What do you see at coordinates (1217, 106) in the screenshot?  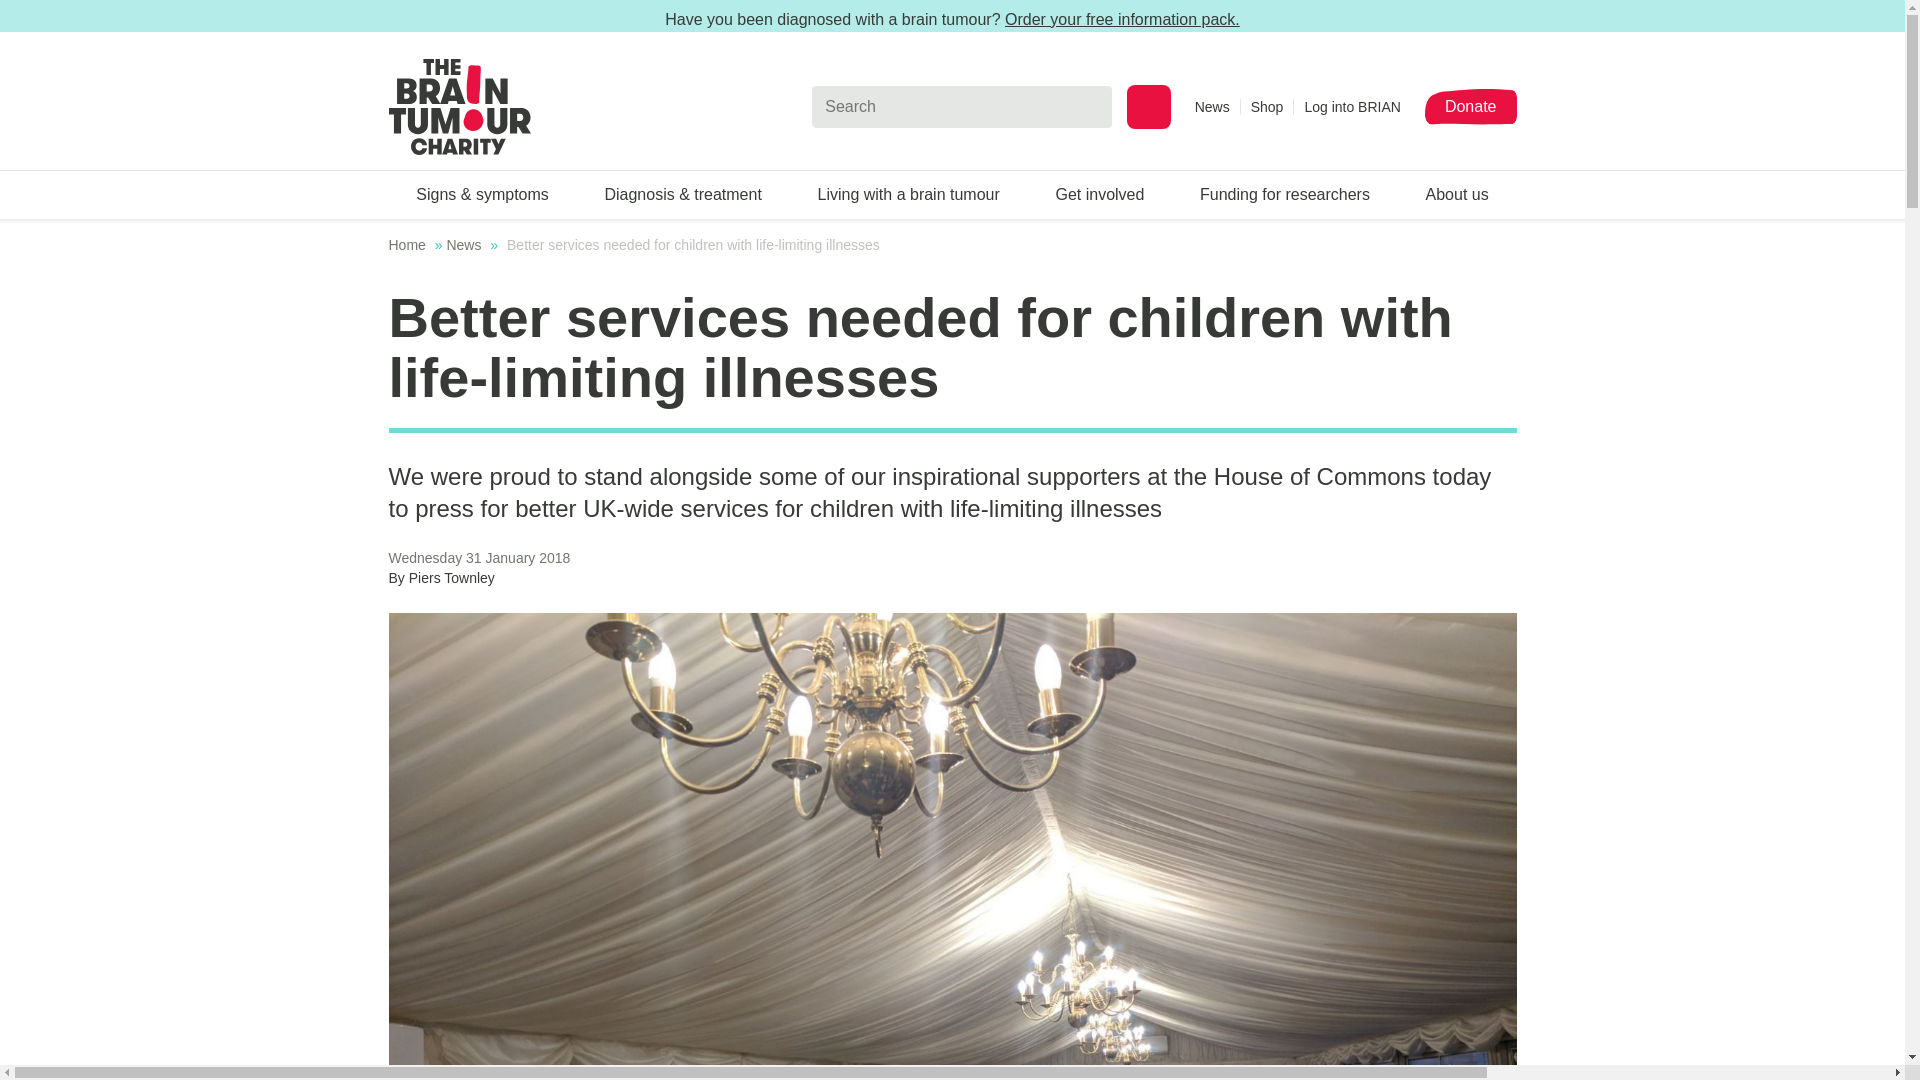 I see `News` at bounding box center [1217, 106].